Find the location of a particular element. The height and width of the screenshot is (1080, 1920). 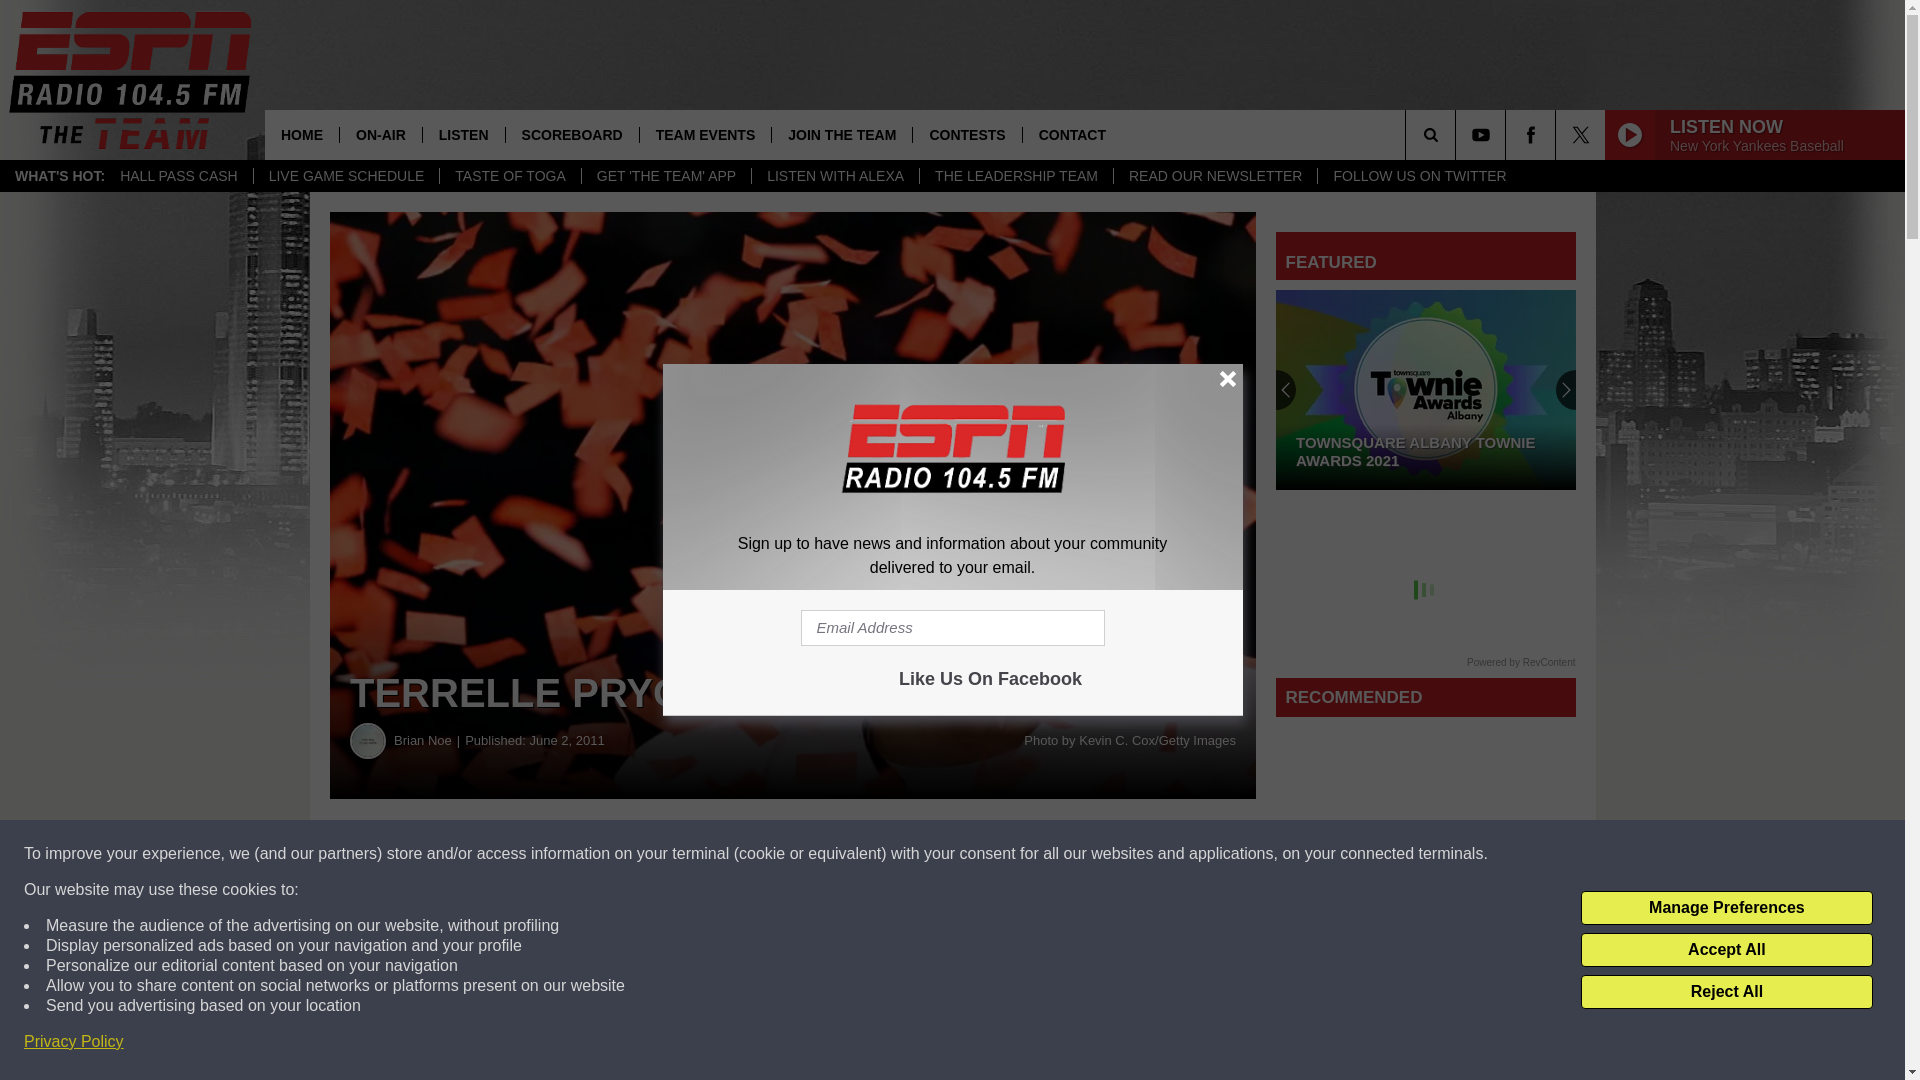

Manage Preferences is located at coordinates (1726, 908).